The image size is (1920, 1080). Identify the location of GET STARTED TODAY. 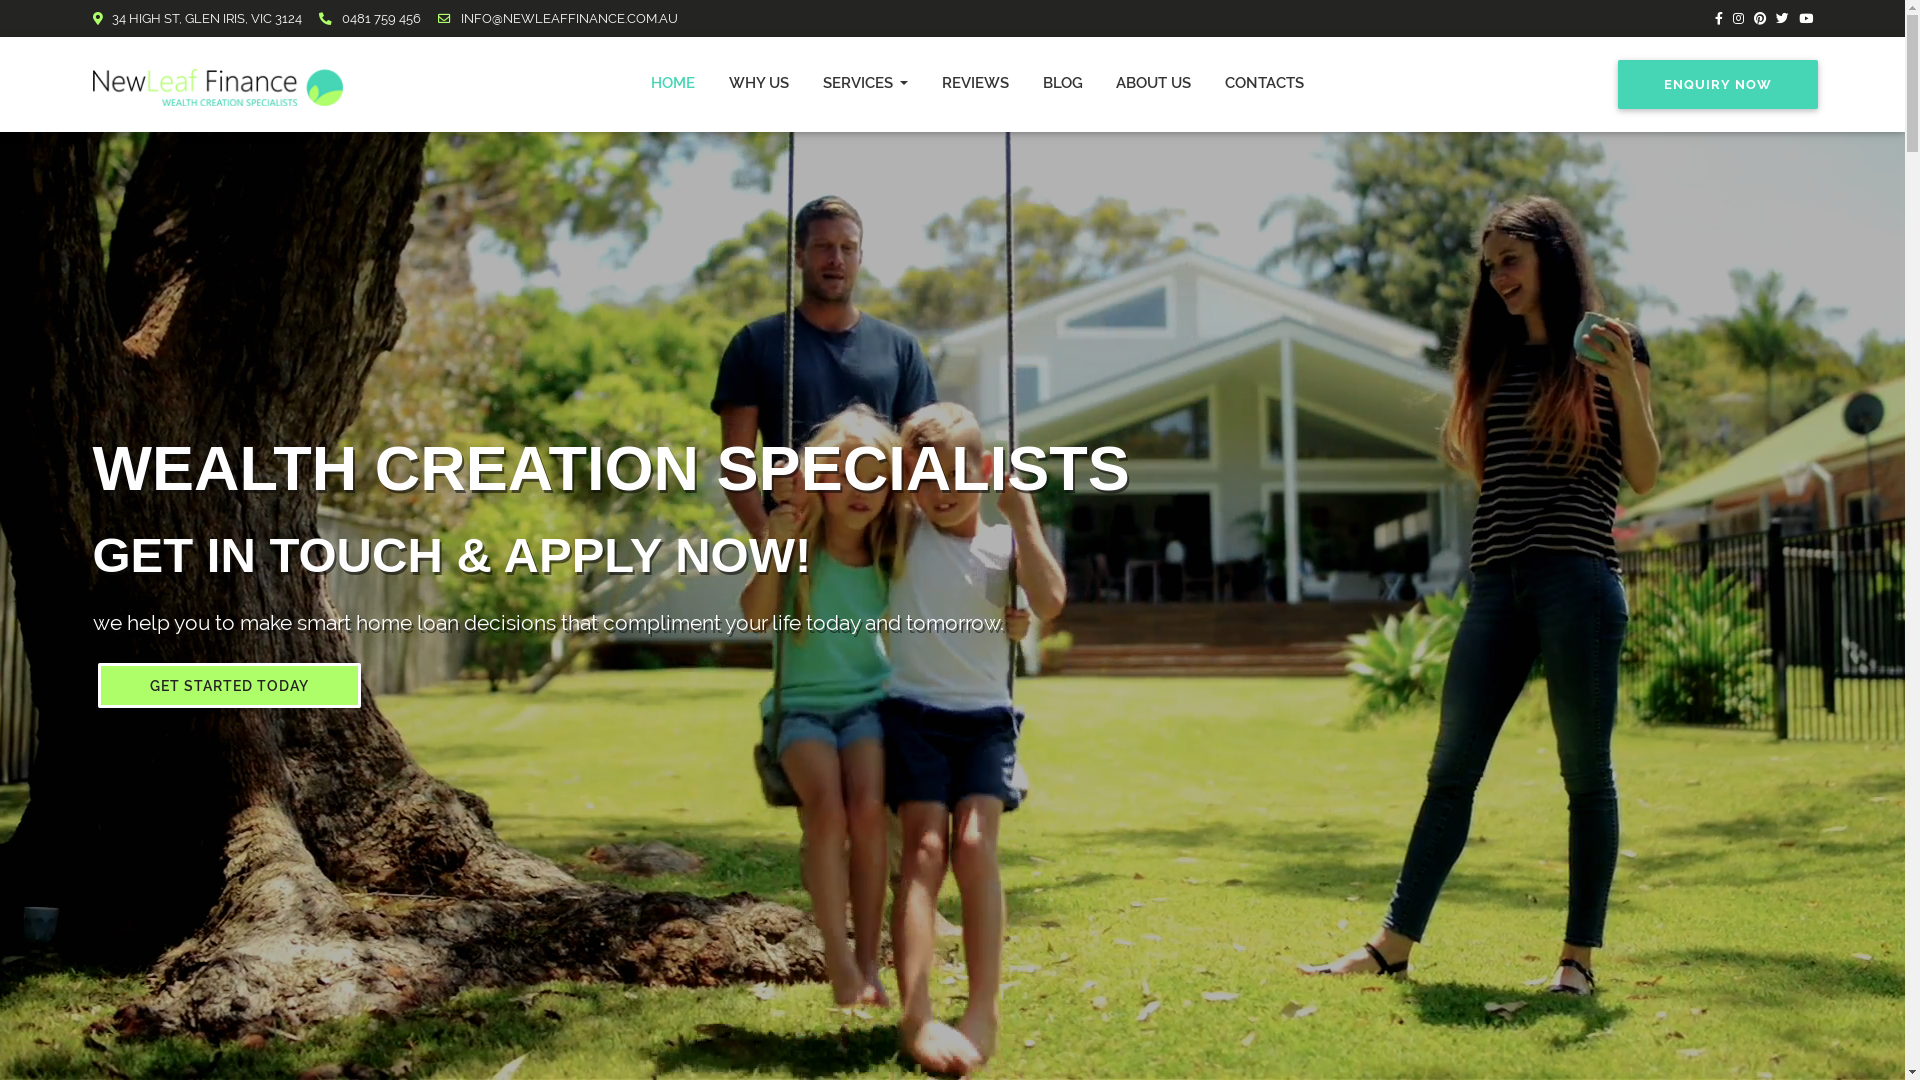
(230, 686).